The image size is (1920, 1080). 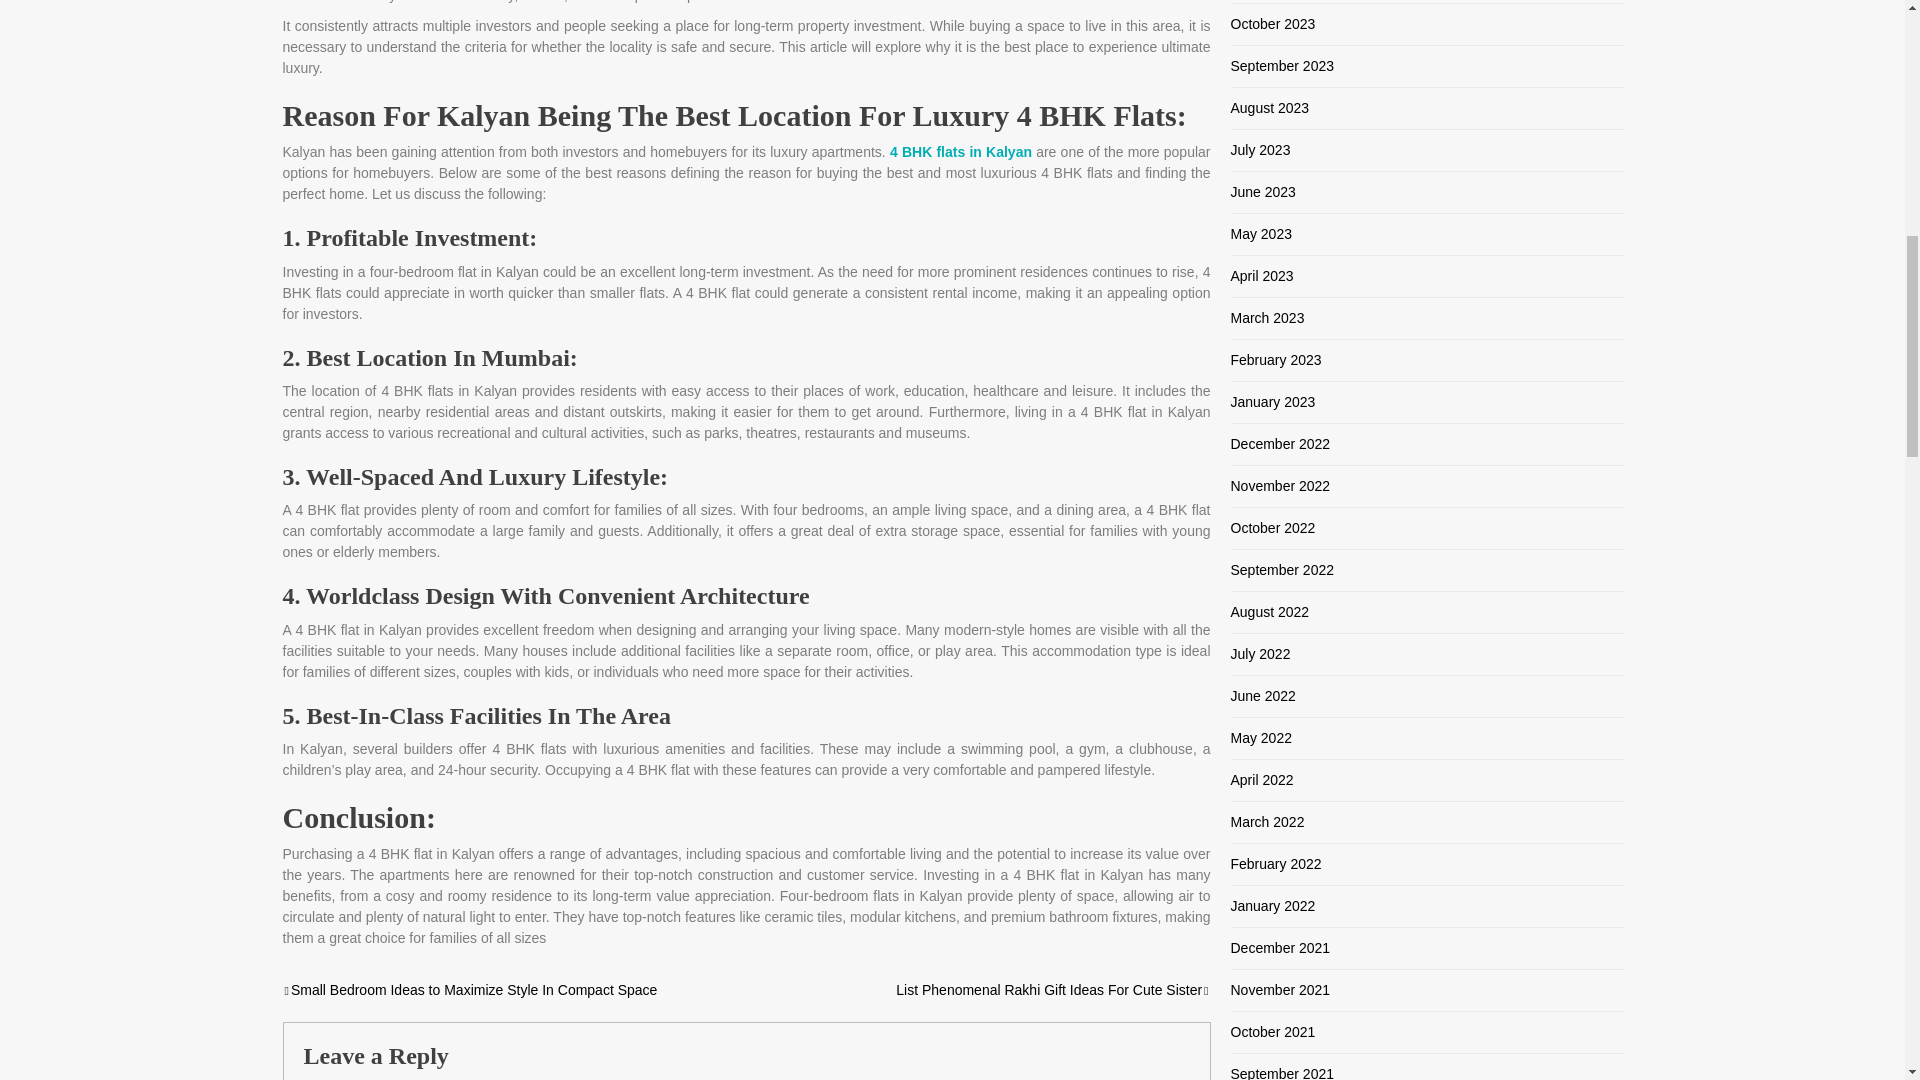 I want to click on 4 BHK flats in Kalyan, so click(x=961, y=151).